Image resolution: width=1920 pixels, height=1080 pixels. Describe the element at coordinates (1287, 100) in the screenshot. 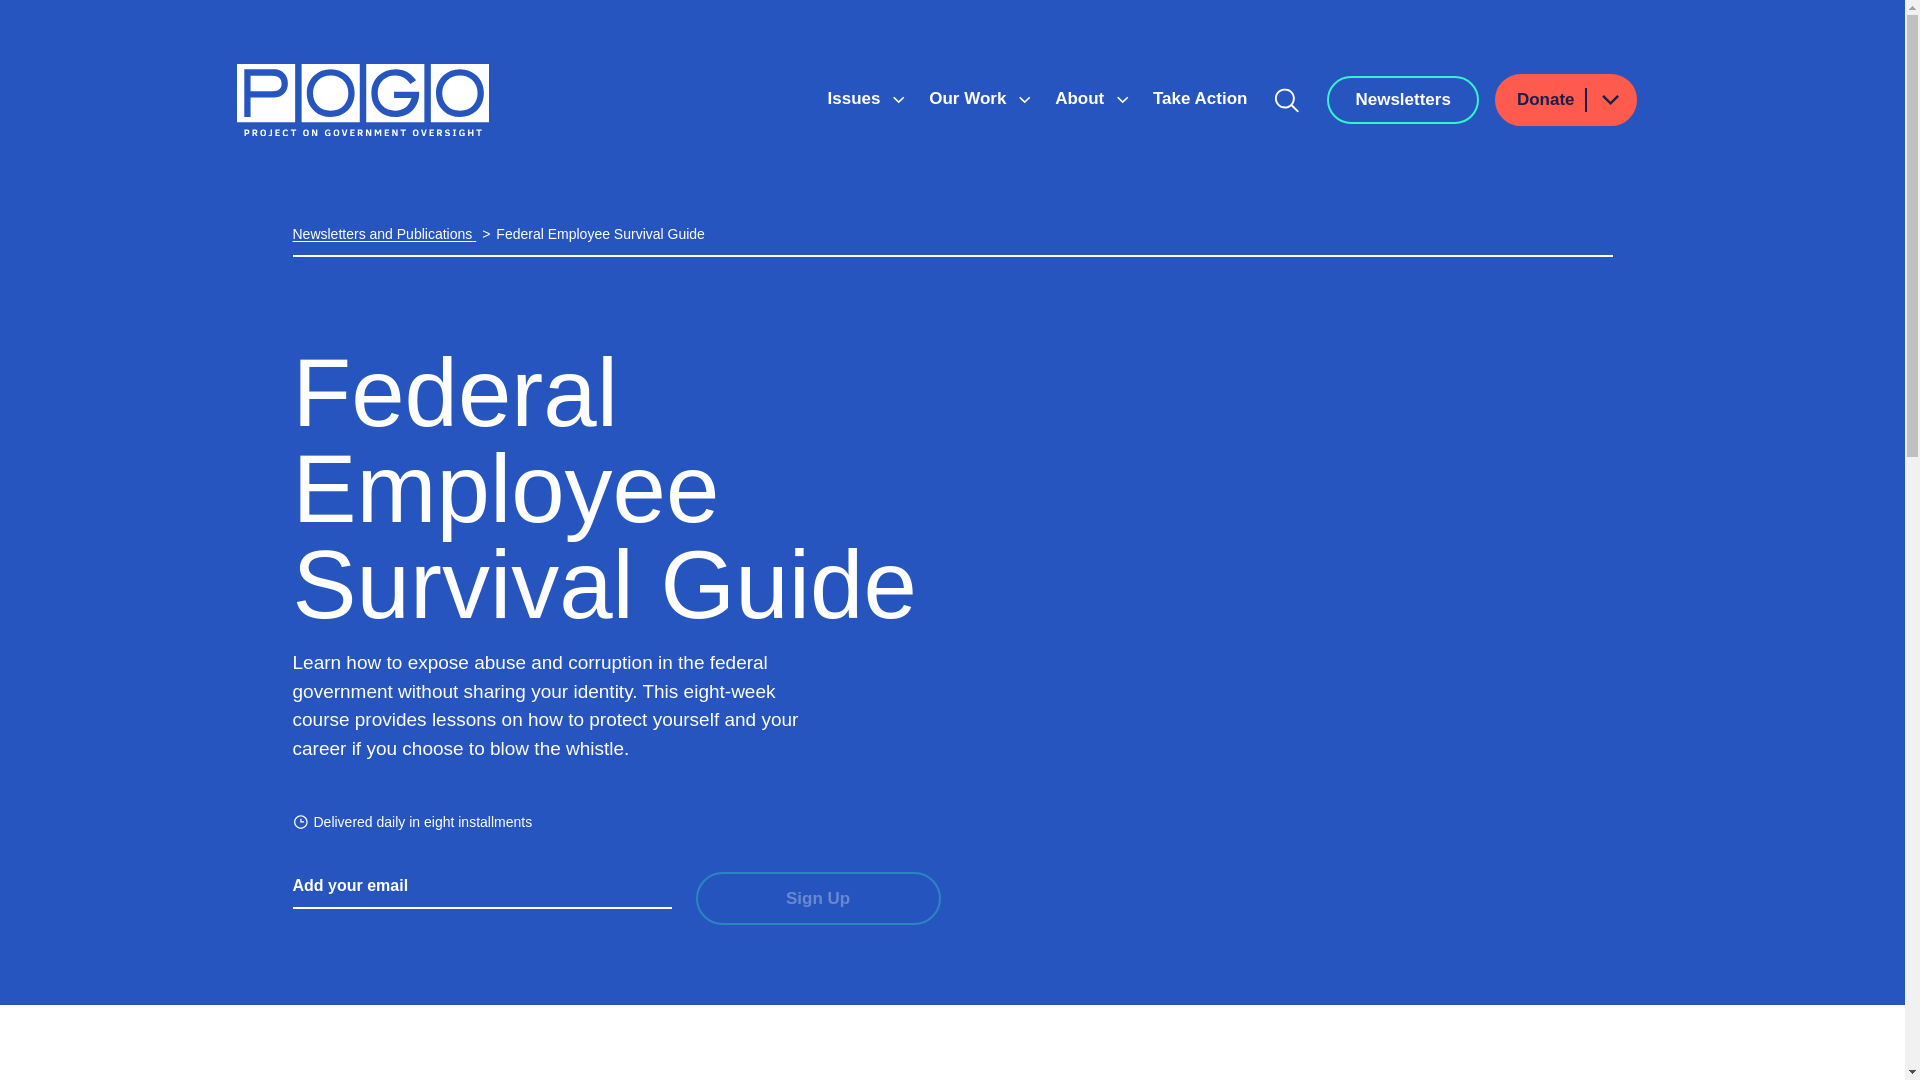

I see `Search` at that location.